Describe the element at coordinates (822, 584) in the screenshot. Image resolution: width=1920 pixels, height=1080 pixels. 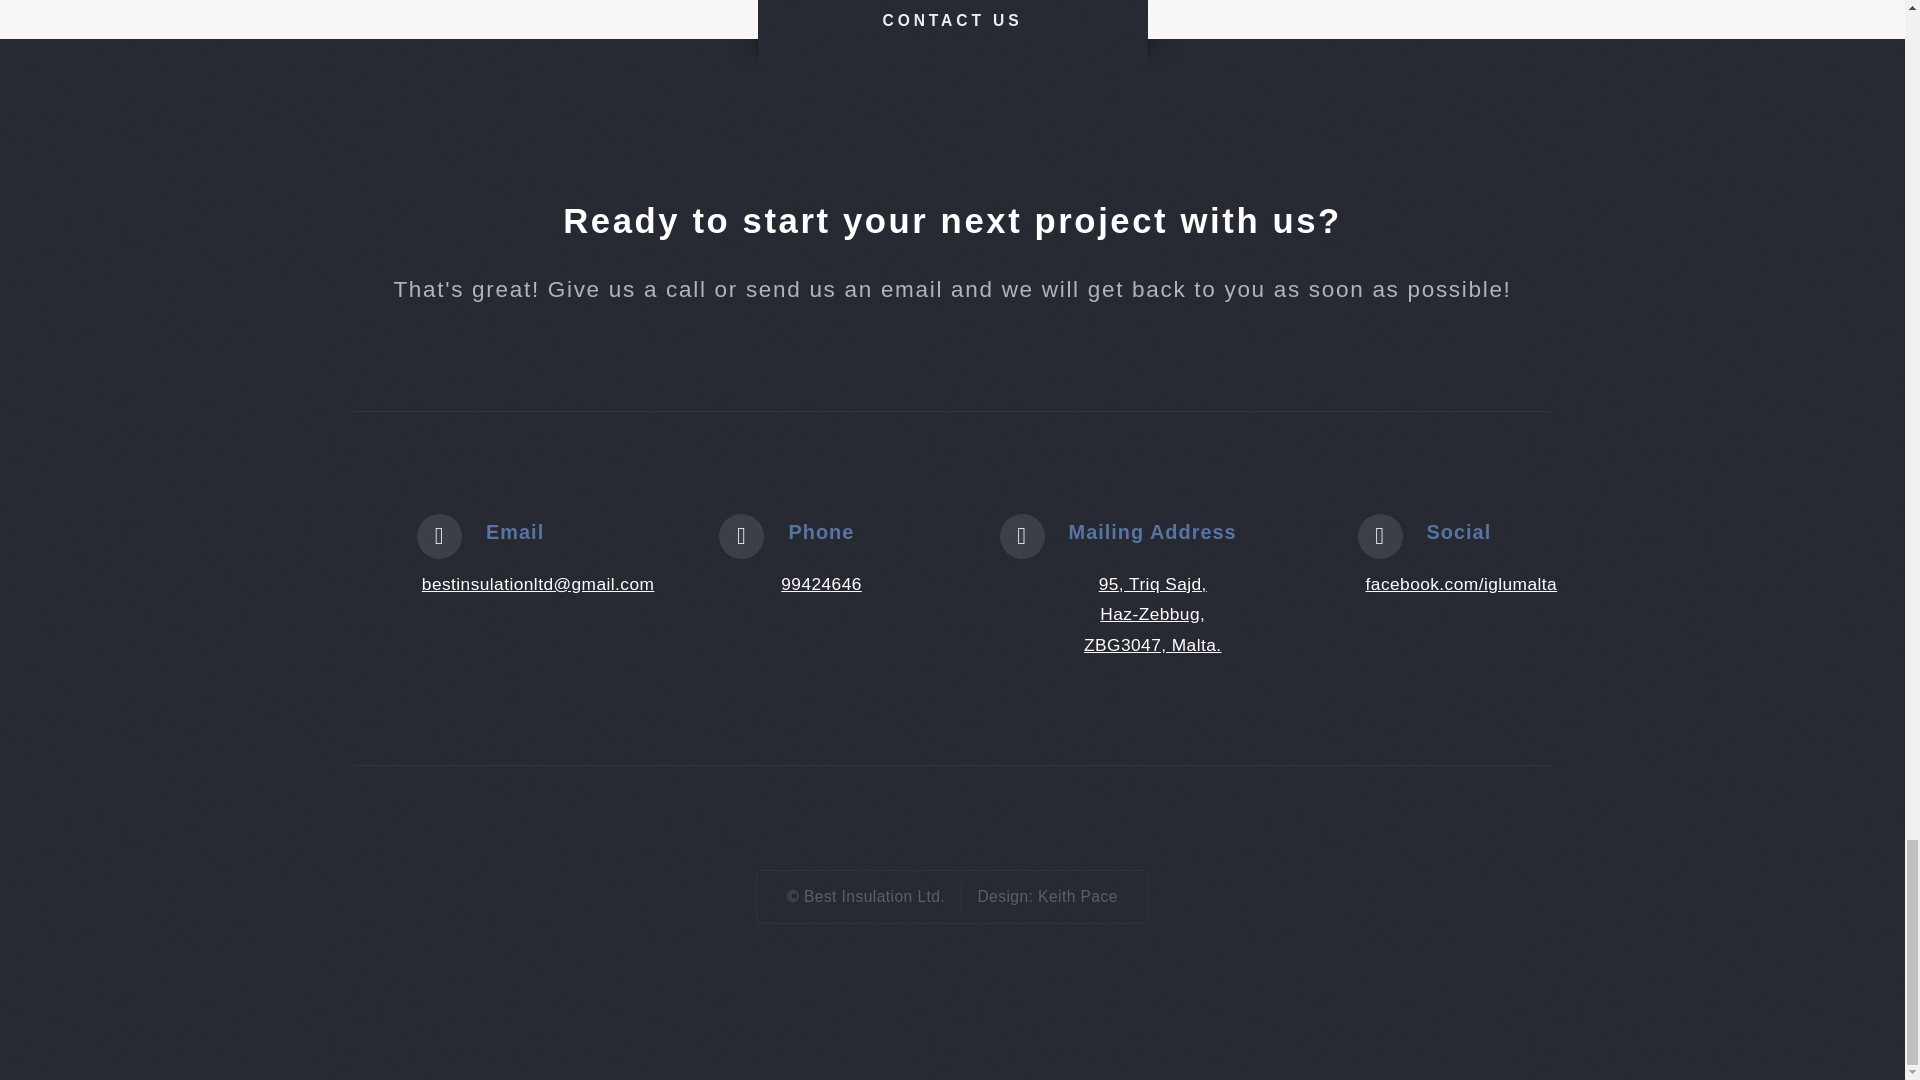
I see `99424646` at that location.